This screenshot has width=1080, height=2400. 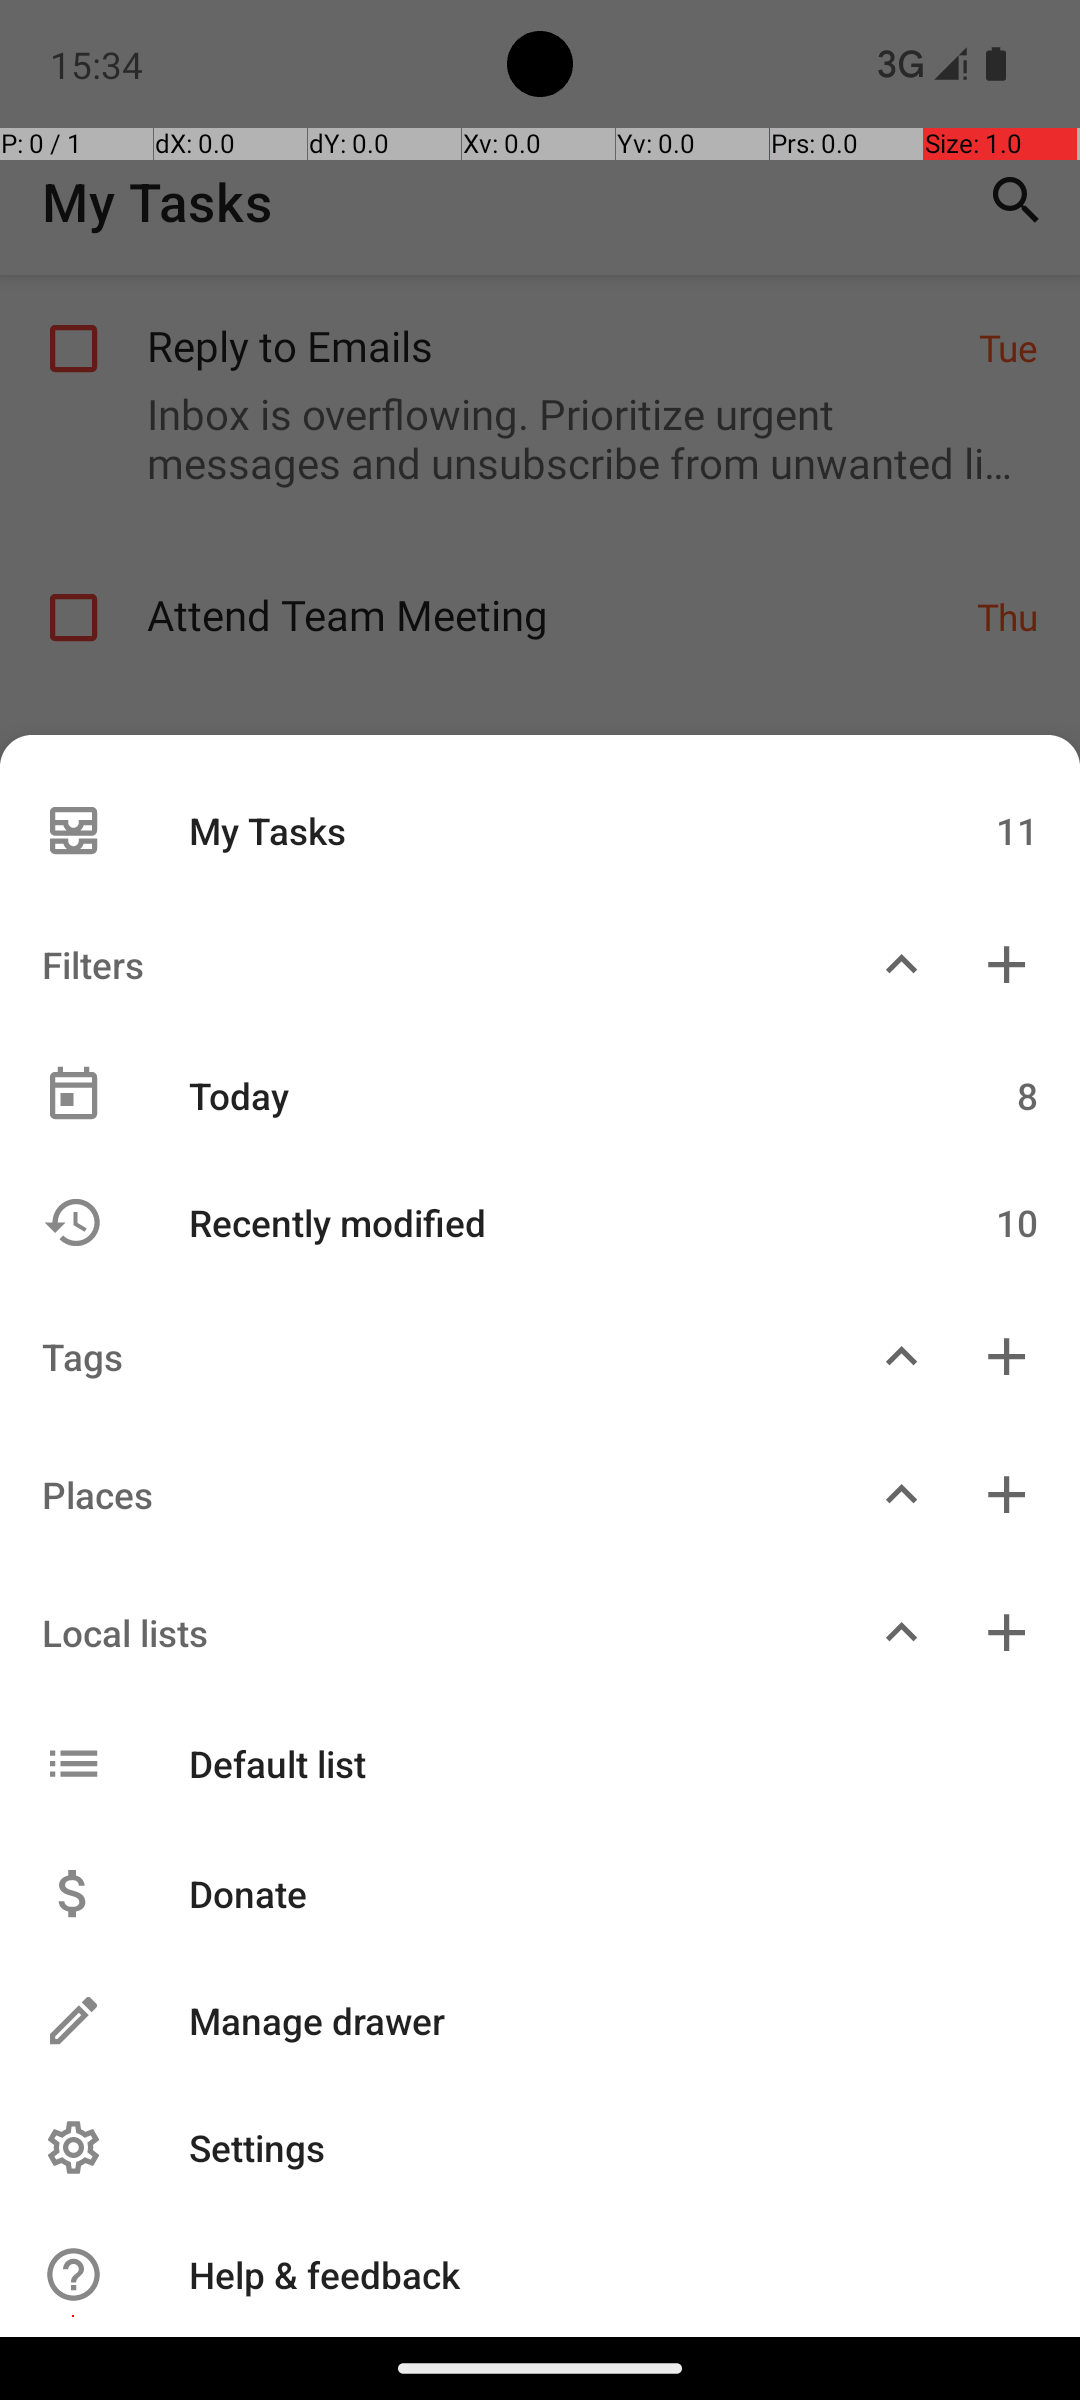 I want to click on Places, so click(x=424, y=1494).